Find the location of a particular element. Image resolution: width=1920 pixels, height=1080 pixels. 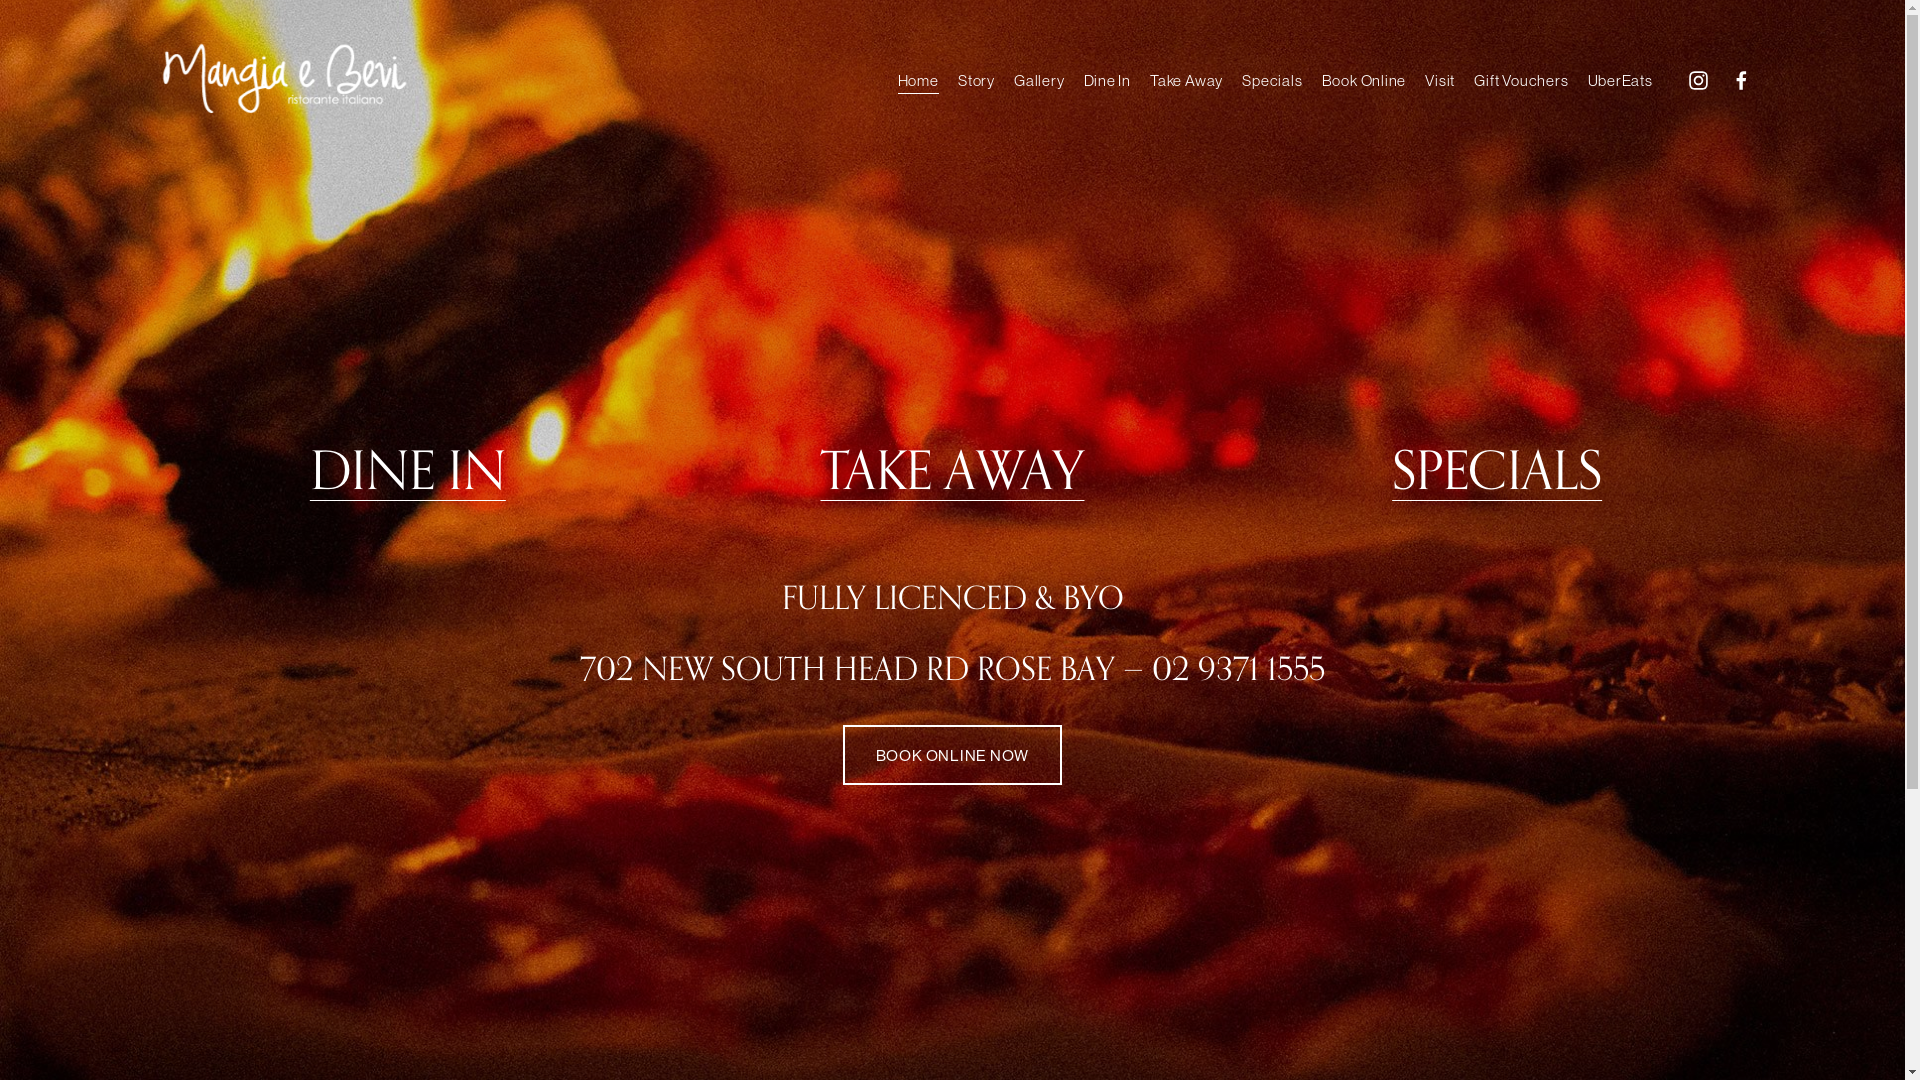

DINE IN is located at coordinates (408, 472).